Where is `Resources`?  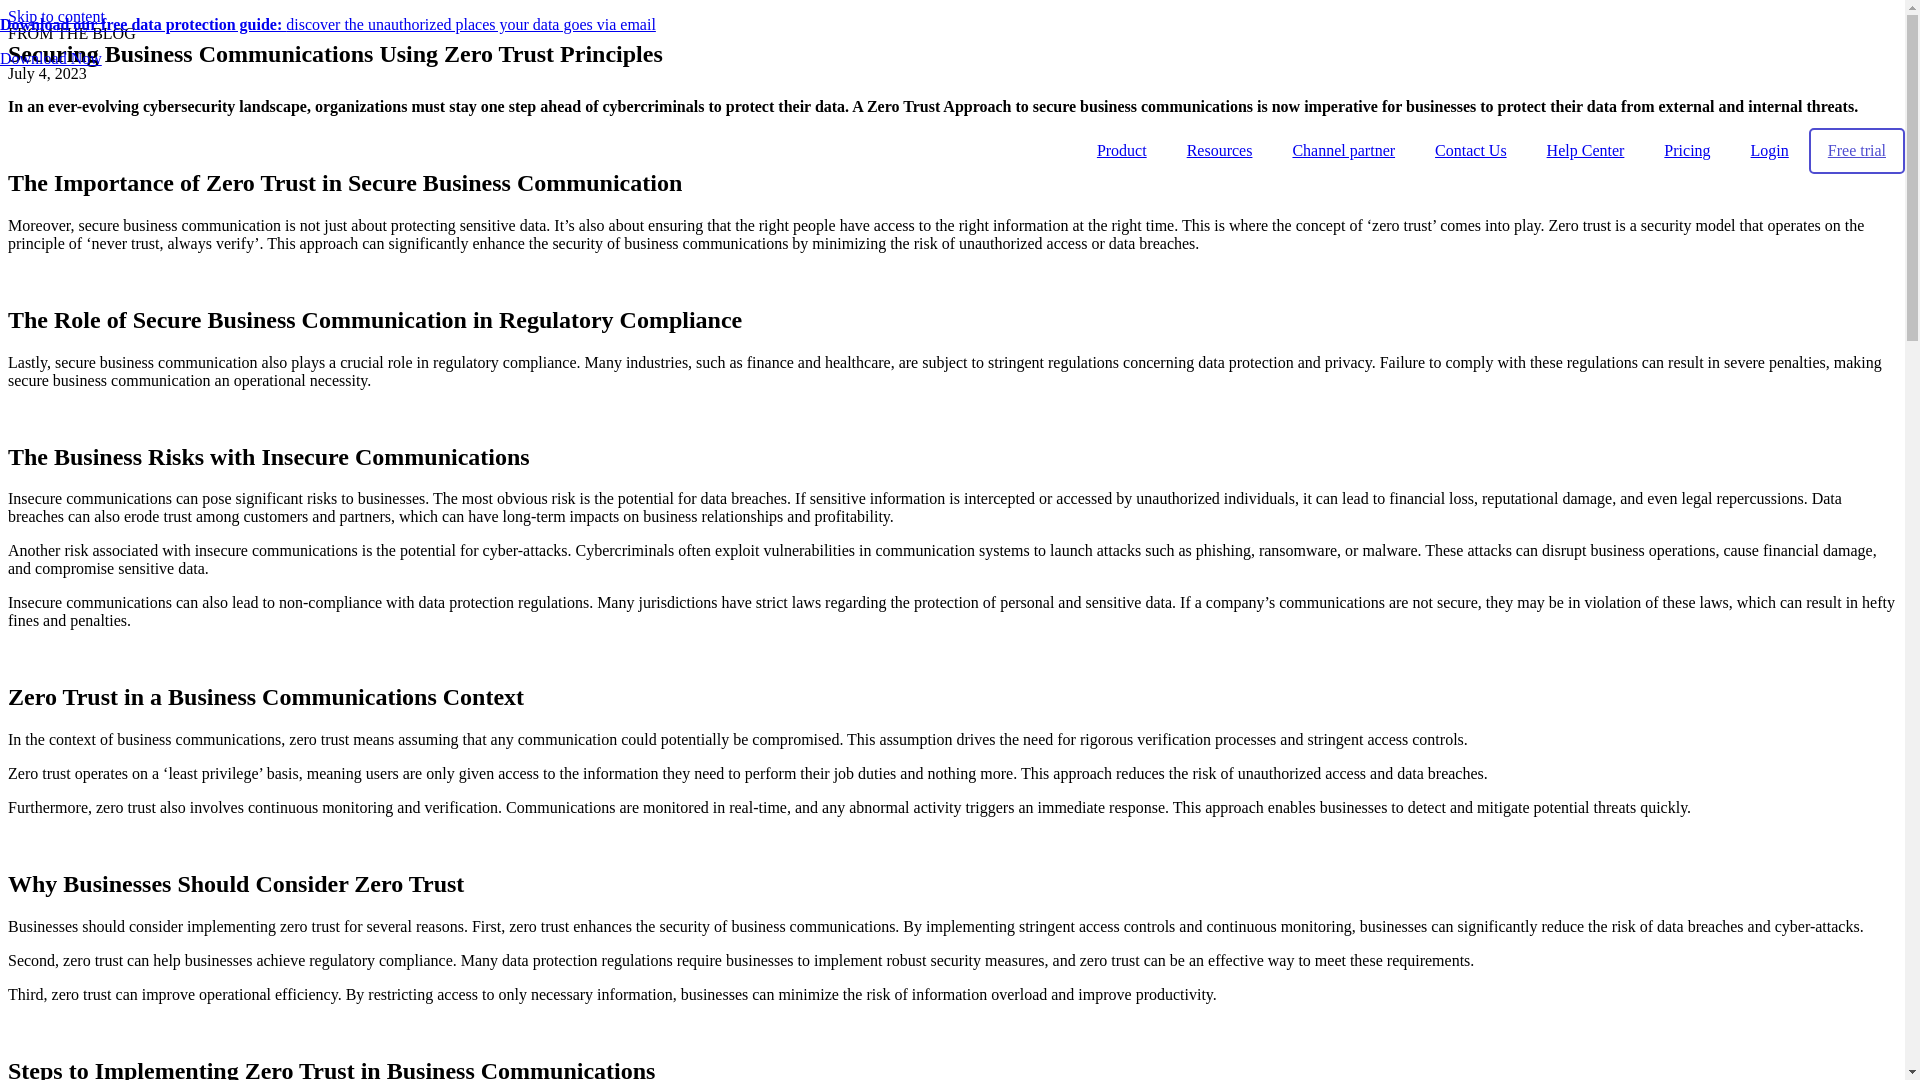 Resources is located at coordinates (1220, 150).